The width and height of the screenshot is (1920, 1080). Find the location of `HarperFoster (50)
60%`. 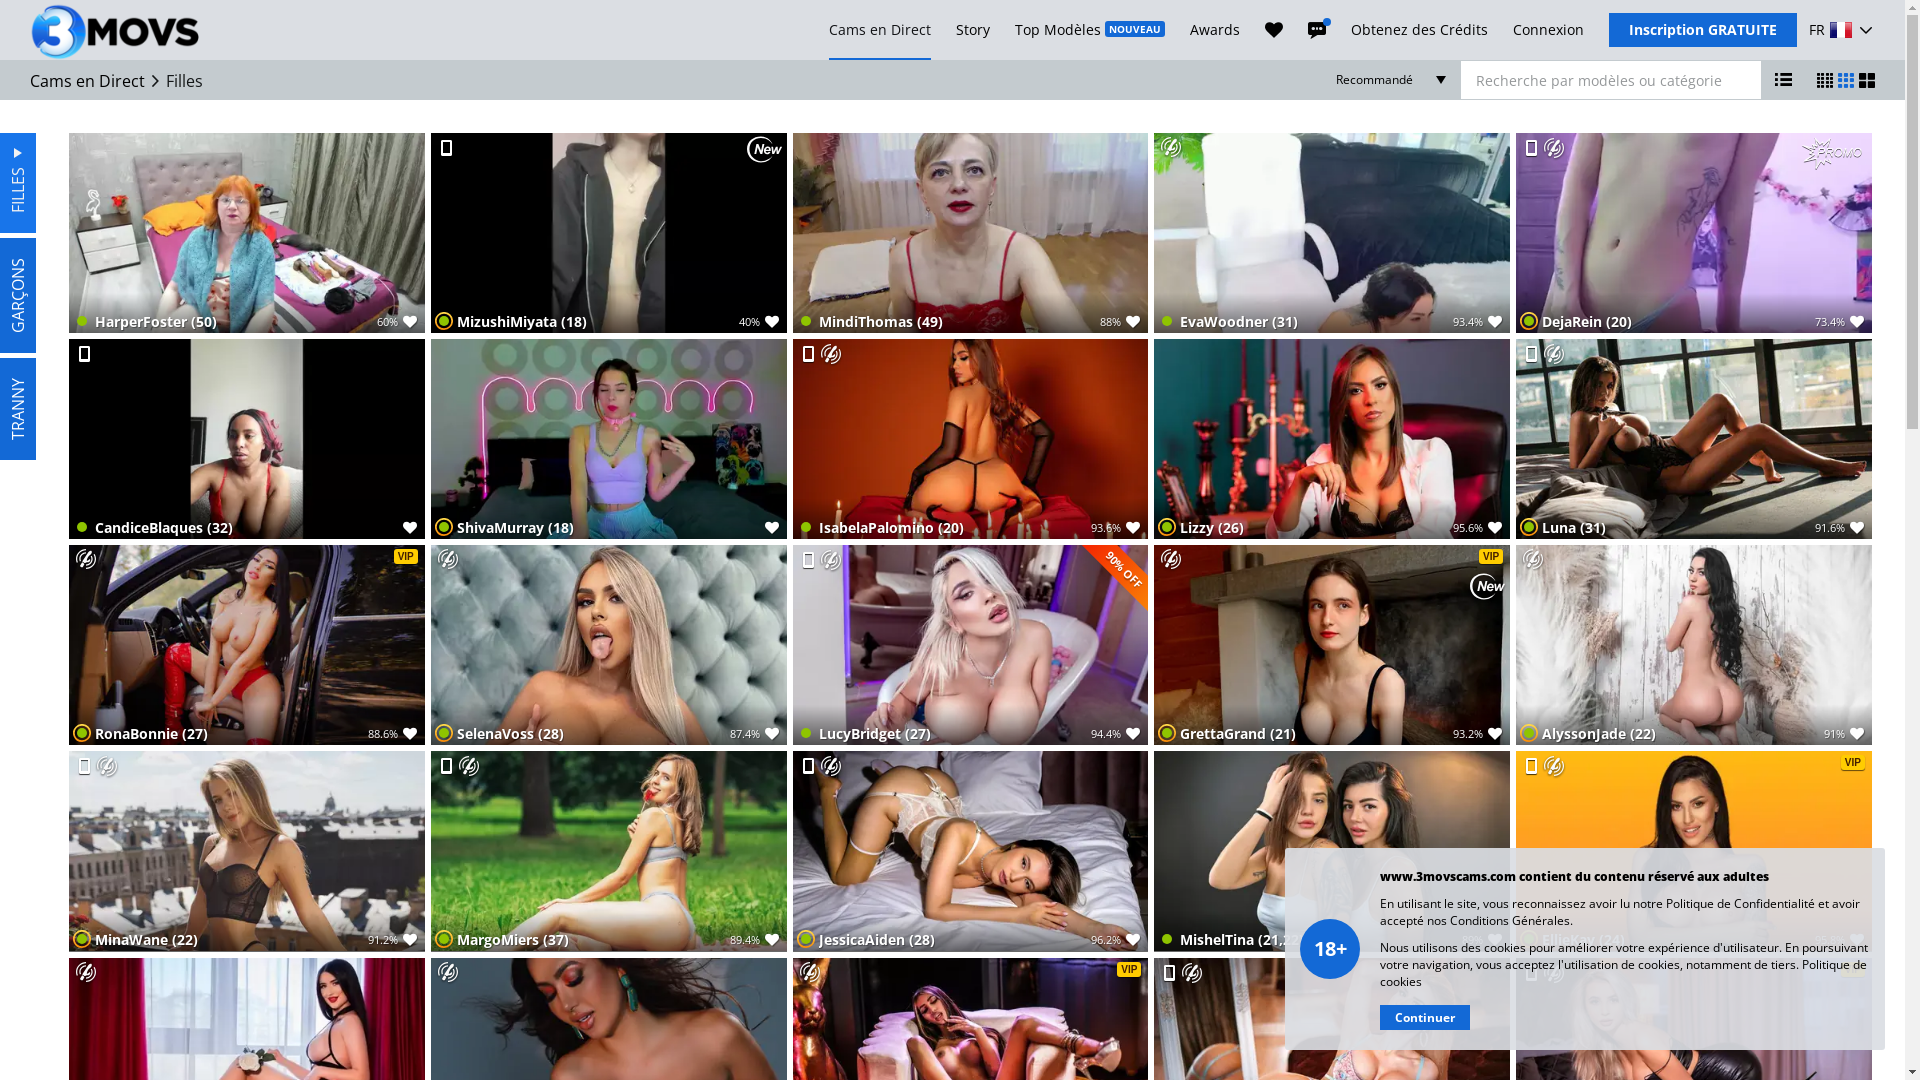

HarperFoster (50)
60% is located at coordinates (247, 233).